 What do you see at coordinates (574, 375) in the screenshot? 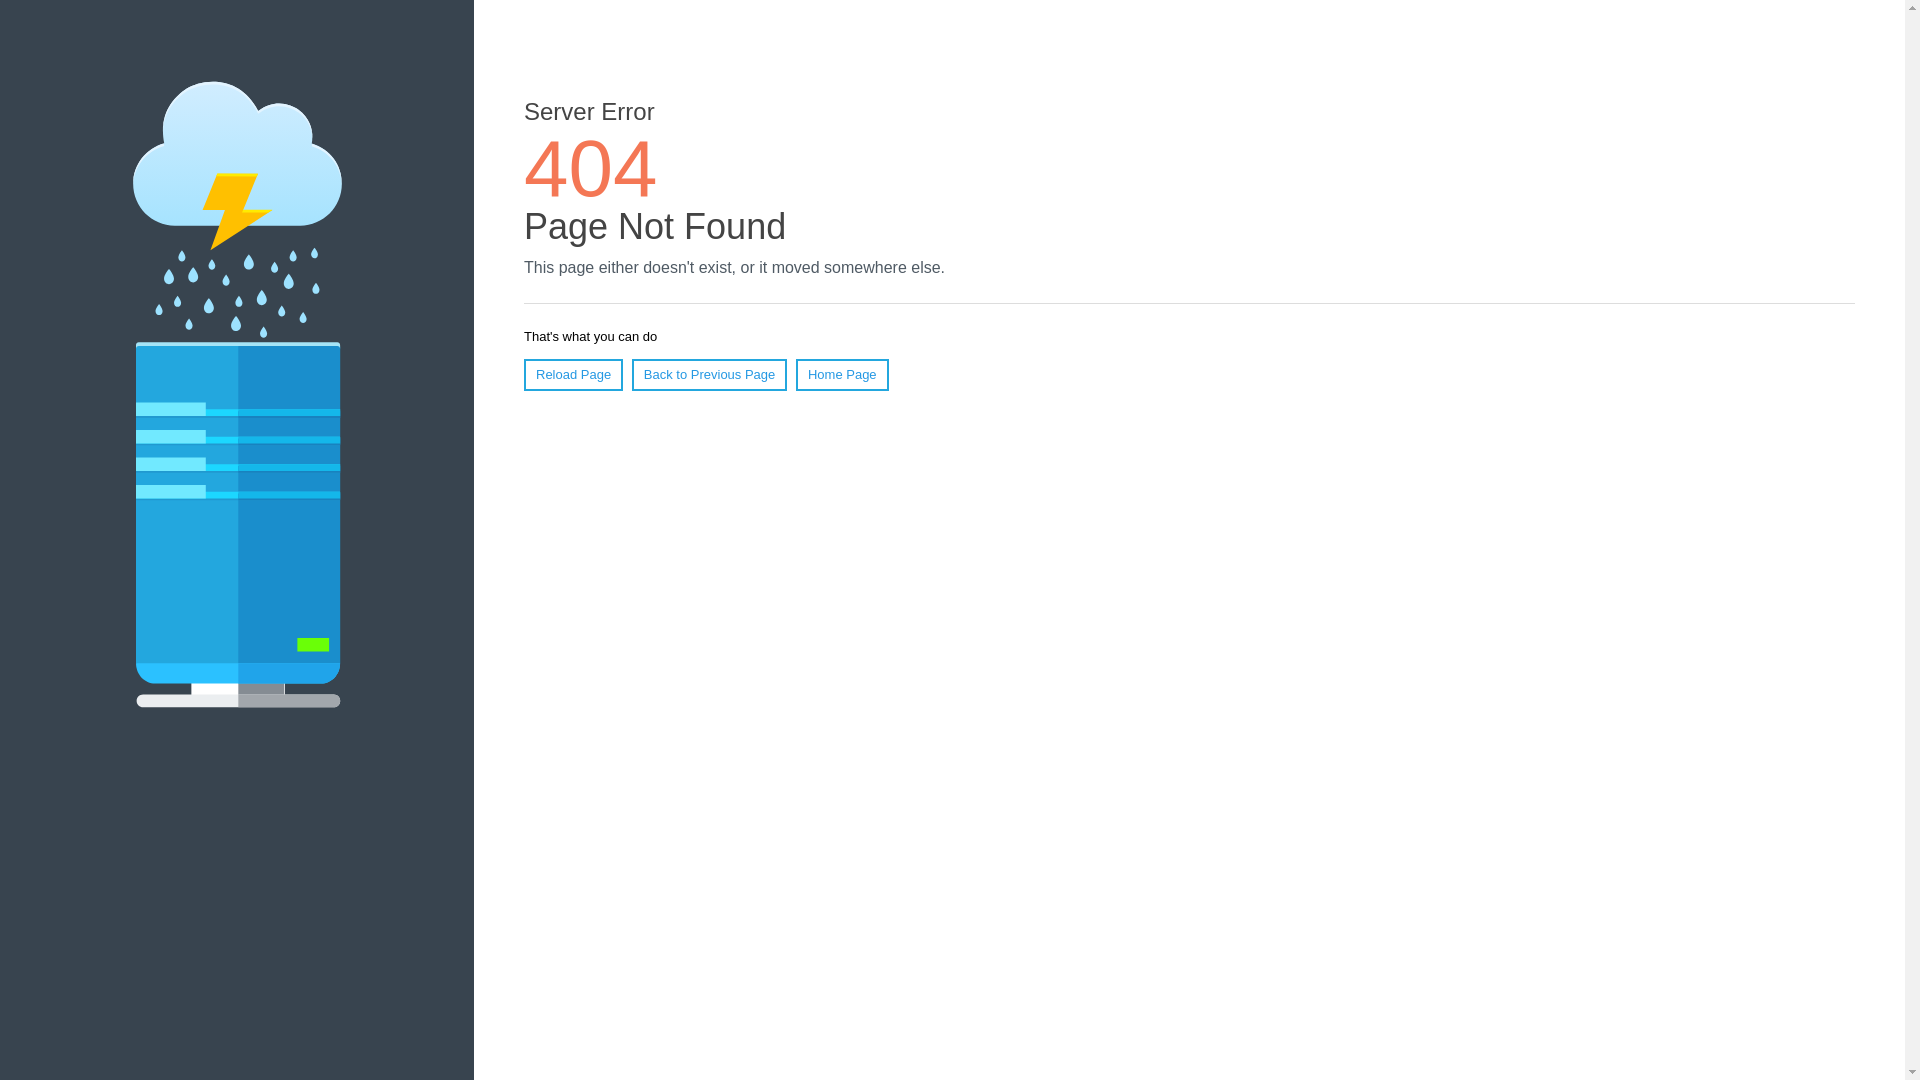
I see `Reload Page` at bounding box center [574, 375].